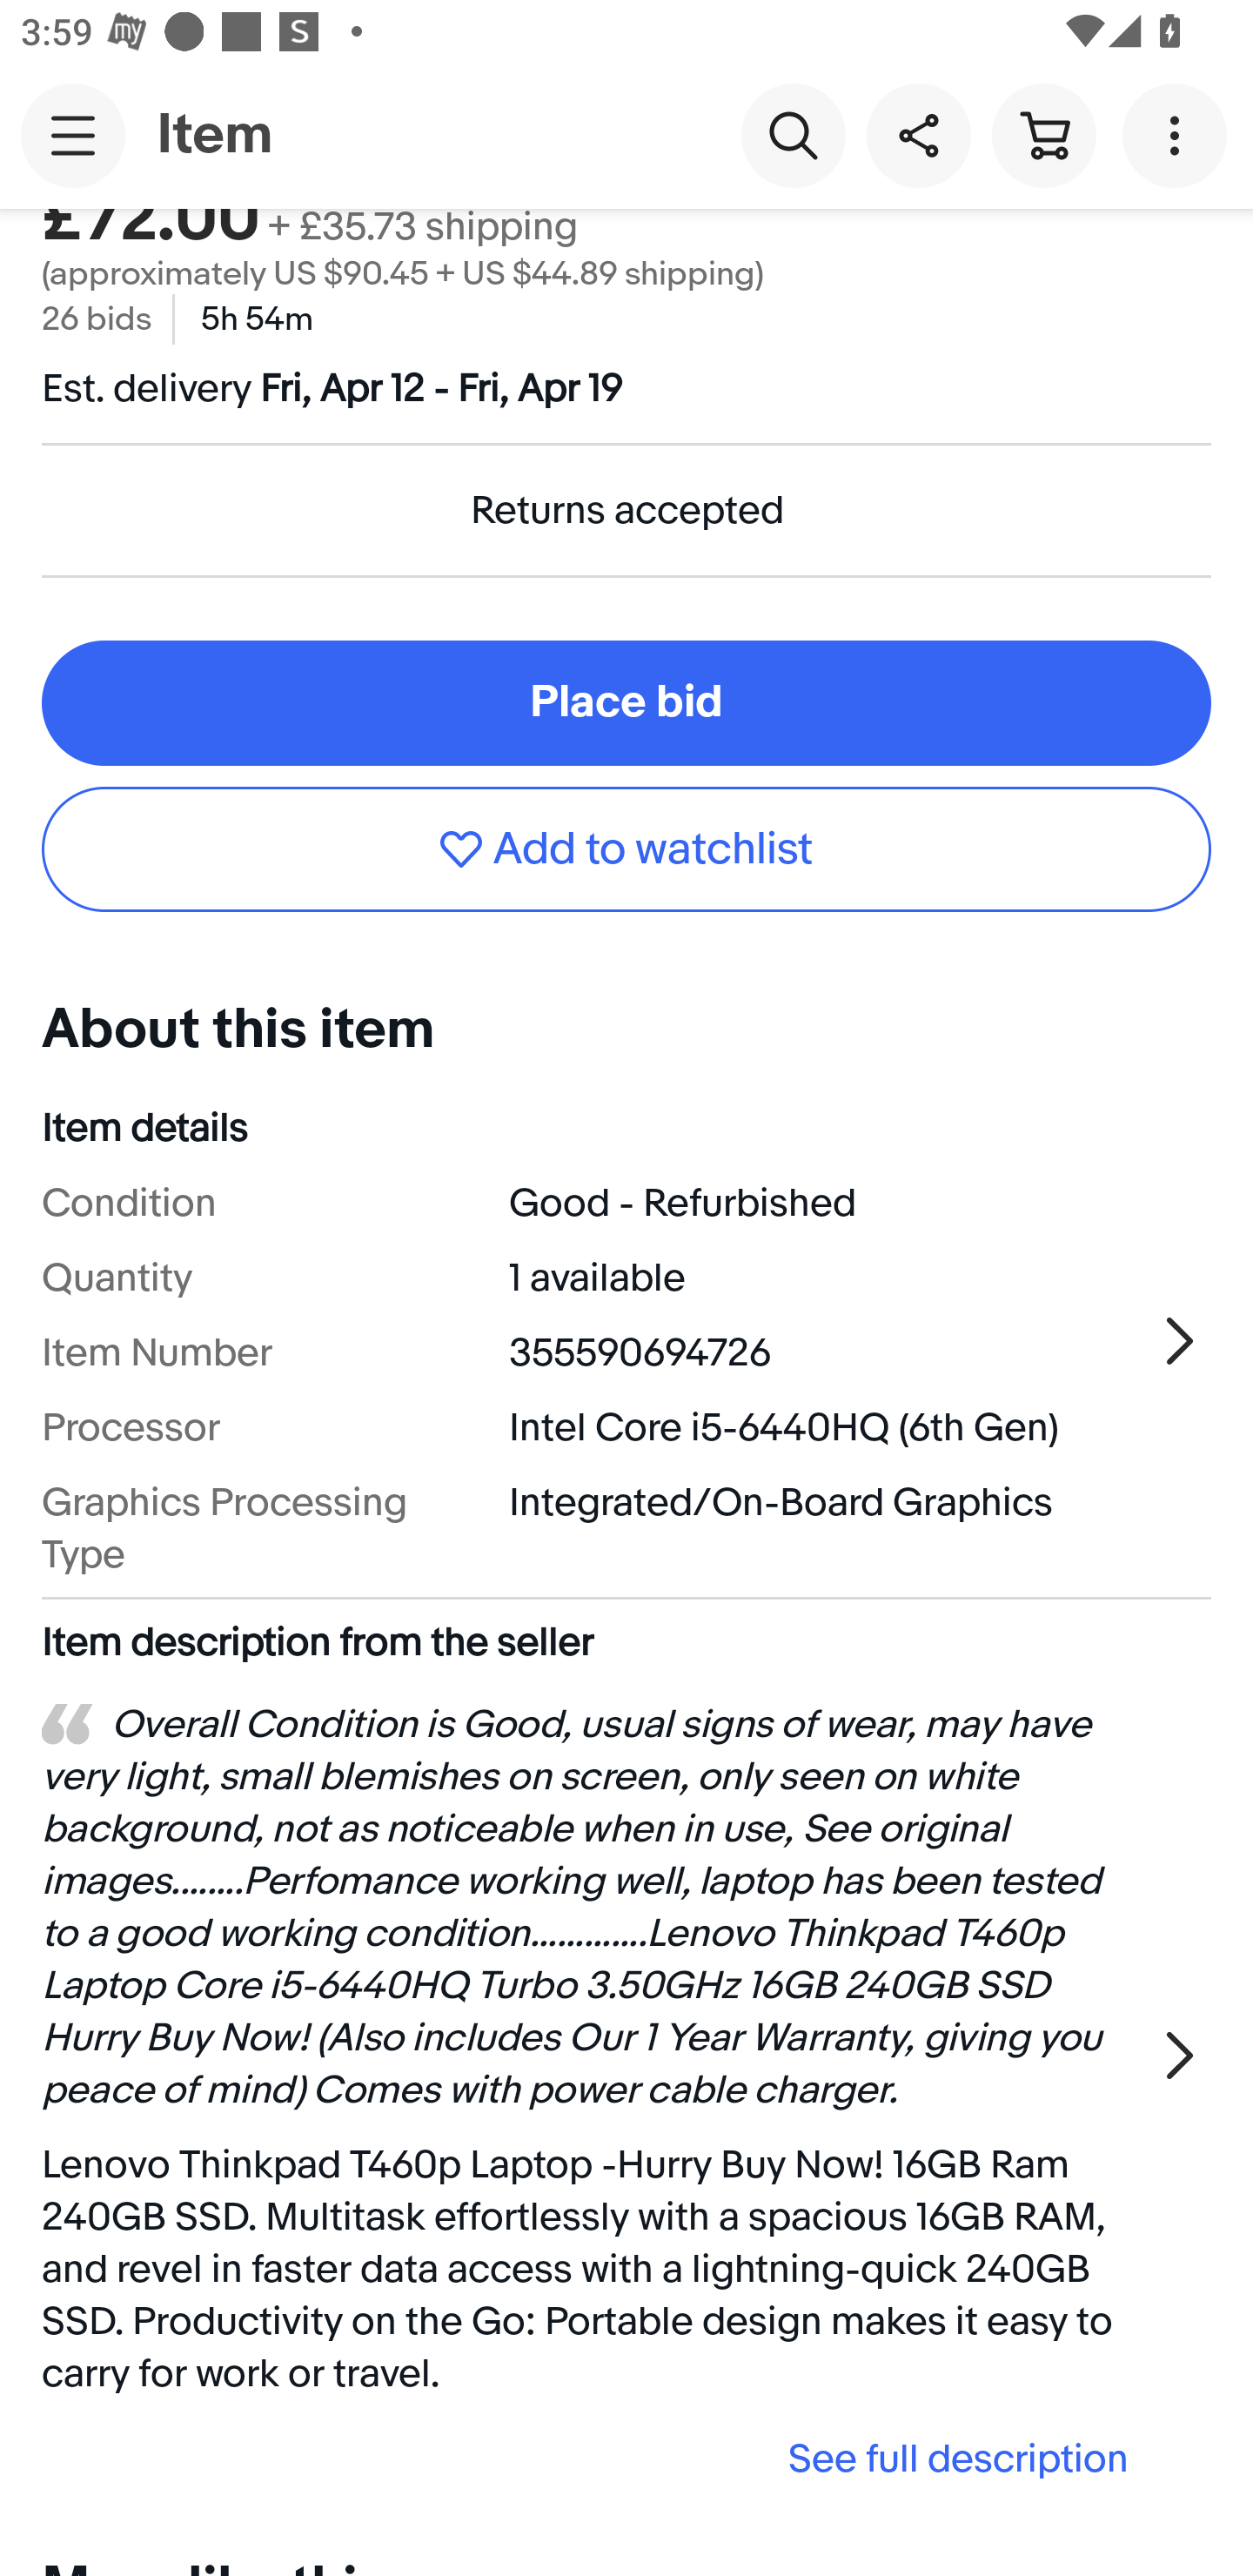 This screenshot has height=2576, width=1253. What do you see at coordinates (918, 134) in the screenshot?
I see `Share this item` at bounding box center [918, 134].